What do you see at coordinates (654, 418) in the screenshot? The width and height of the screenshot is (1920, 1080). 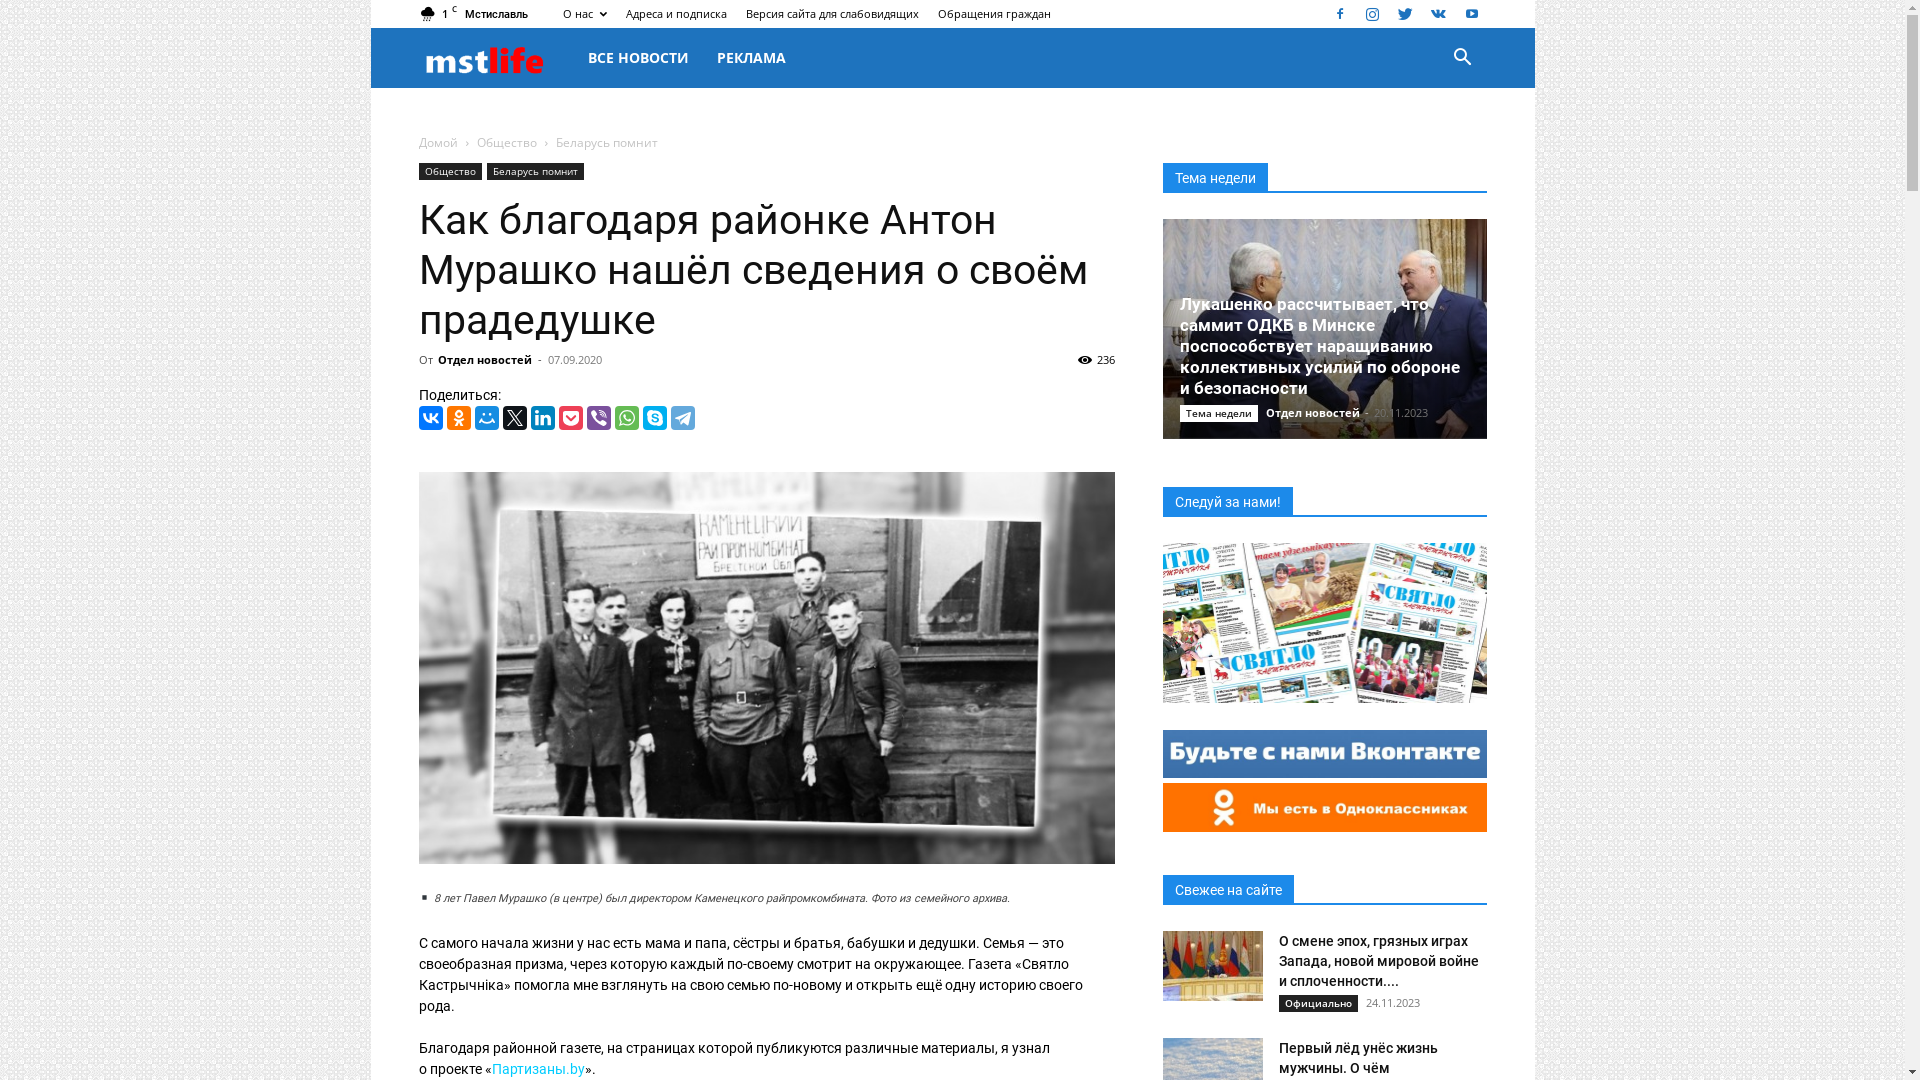 I see `Skype` at bounding box center [654, 418].